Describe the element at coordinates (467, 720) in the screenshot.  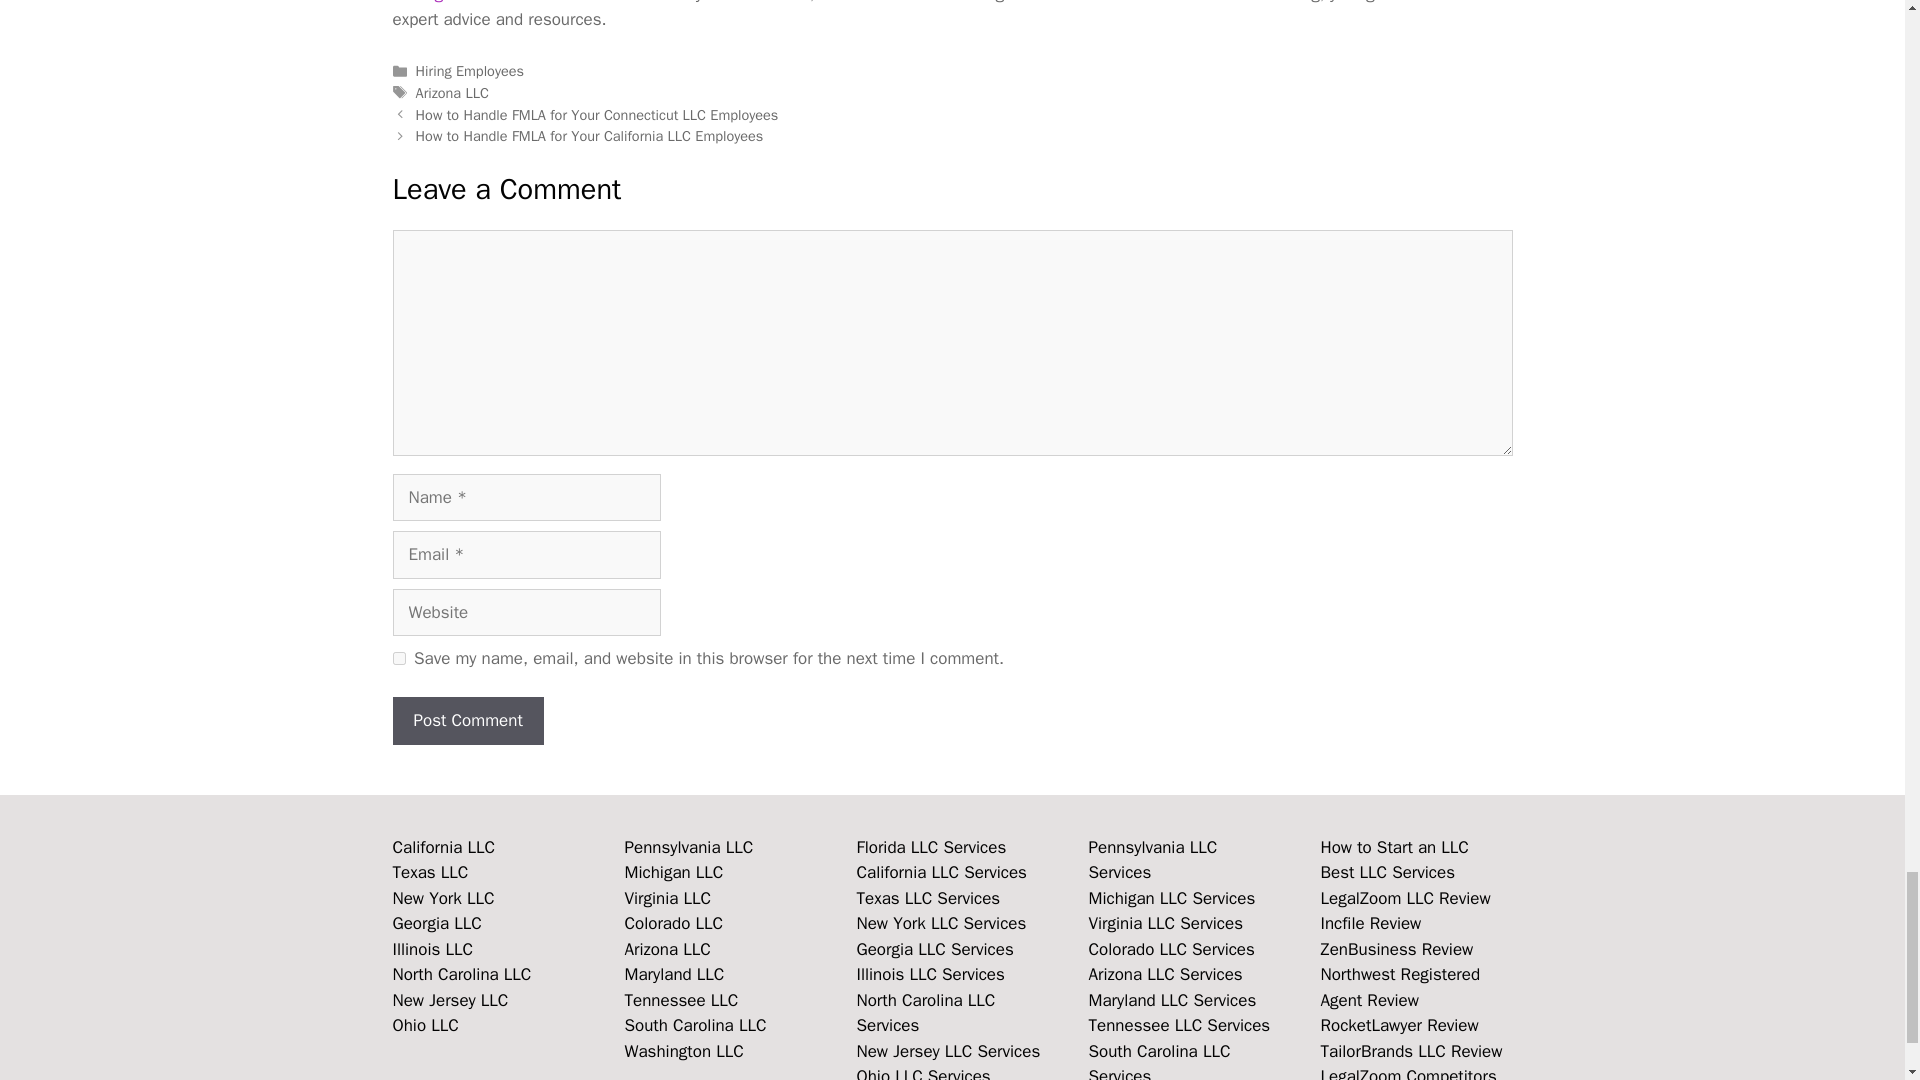
I see `Post Comment` at that location.